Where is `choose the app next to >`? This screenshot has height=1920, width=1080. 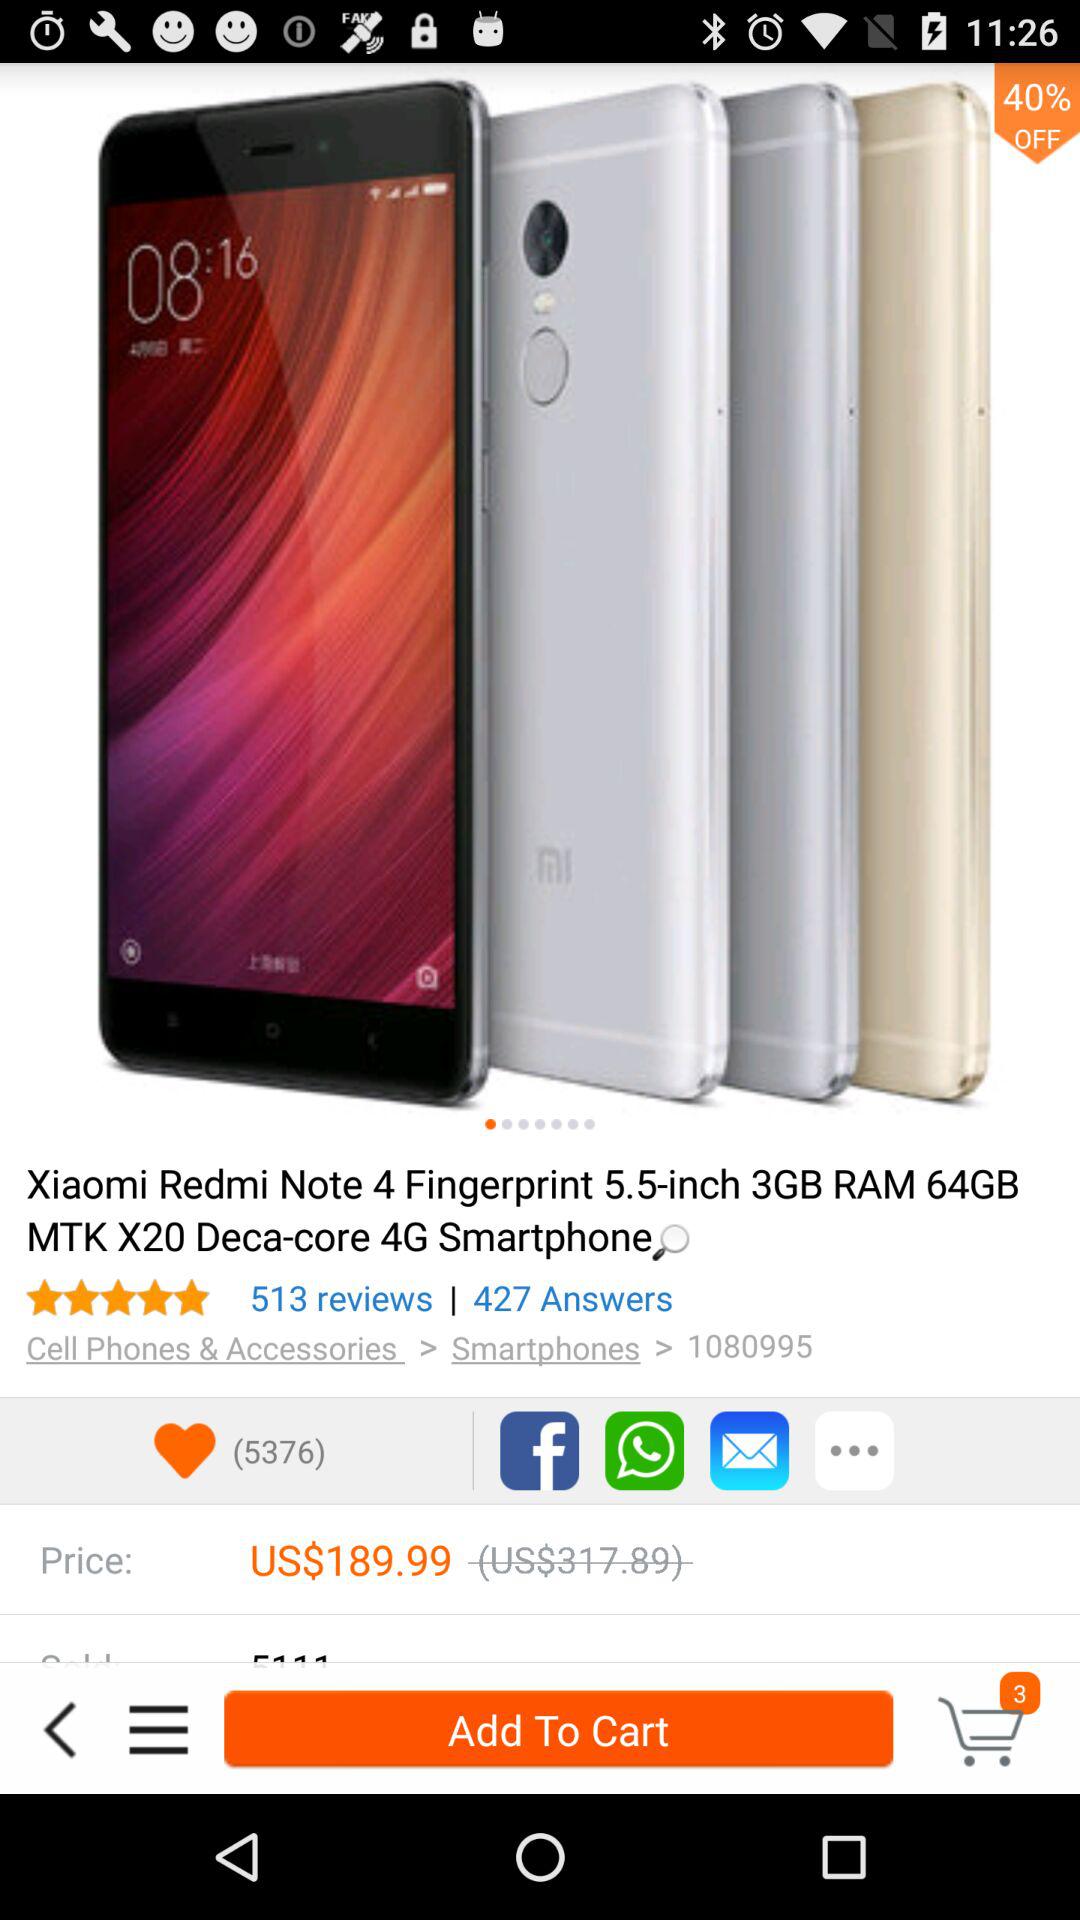
choose the app next to > is located at coordinates (546, 1347).